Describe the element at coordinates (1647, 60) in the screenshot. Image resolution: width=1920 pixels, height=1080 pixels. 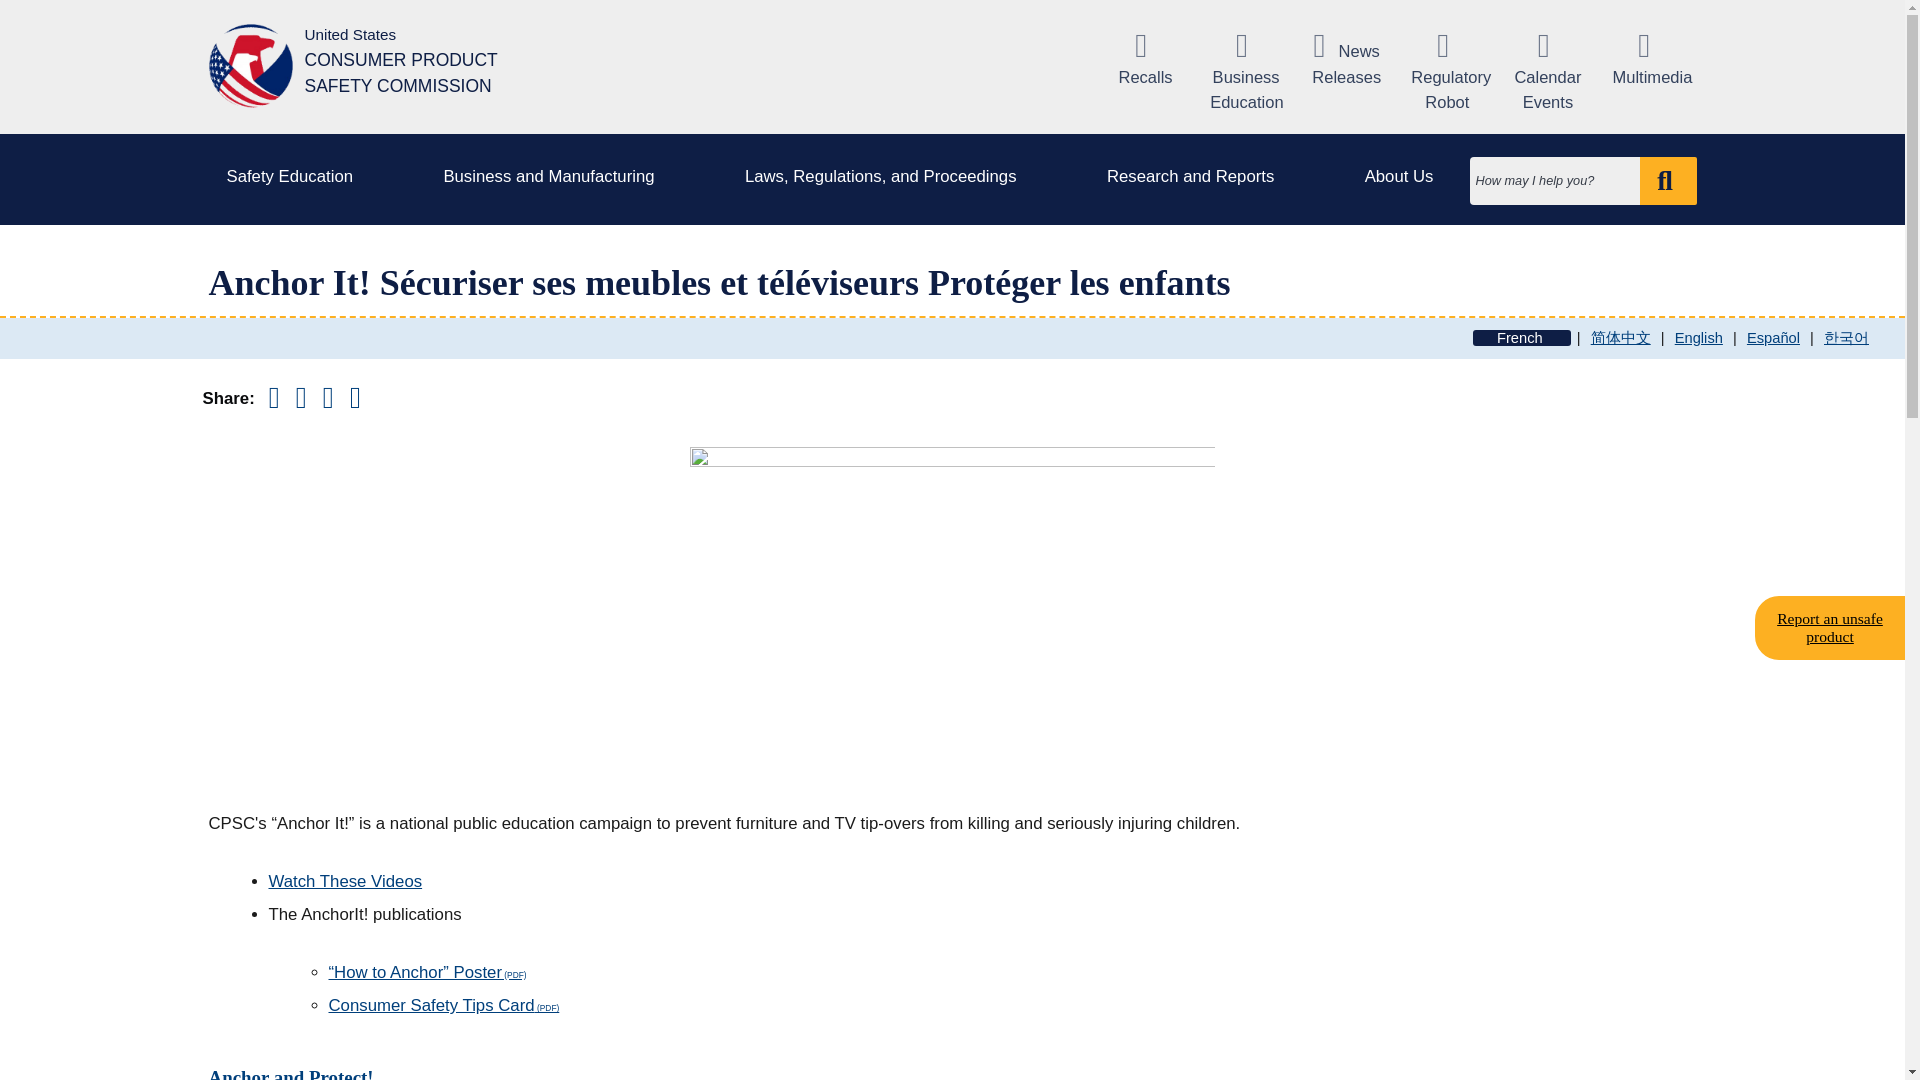
I see `  Multimedia` at that location.